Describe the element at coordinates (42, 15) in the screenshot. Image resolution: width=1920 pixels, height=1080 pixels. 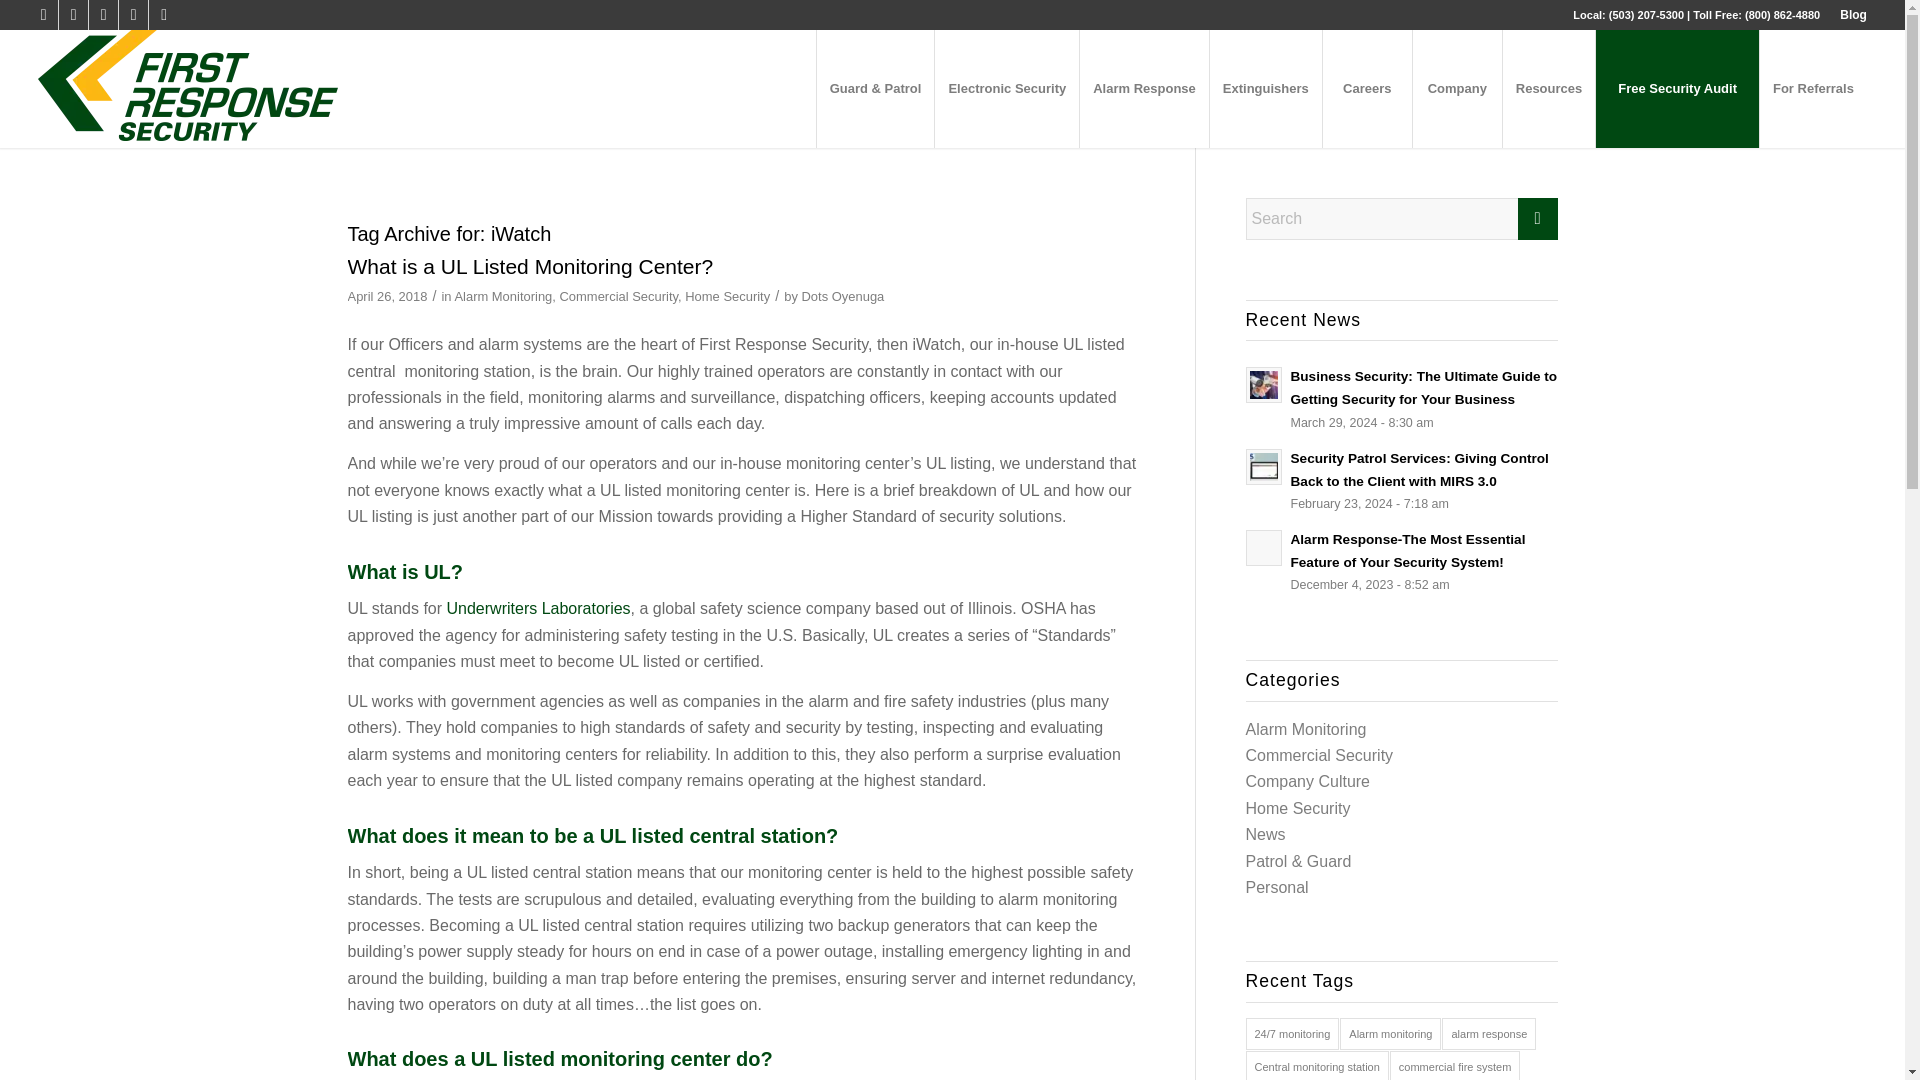
I see `Facebook` at that location.